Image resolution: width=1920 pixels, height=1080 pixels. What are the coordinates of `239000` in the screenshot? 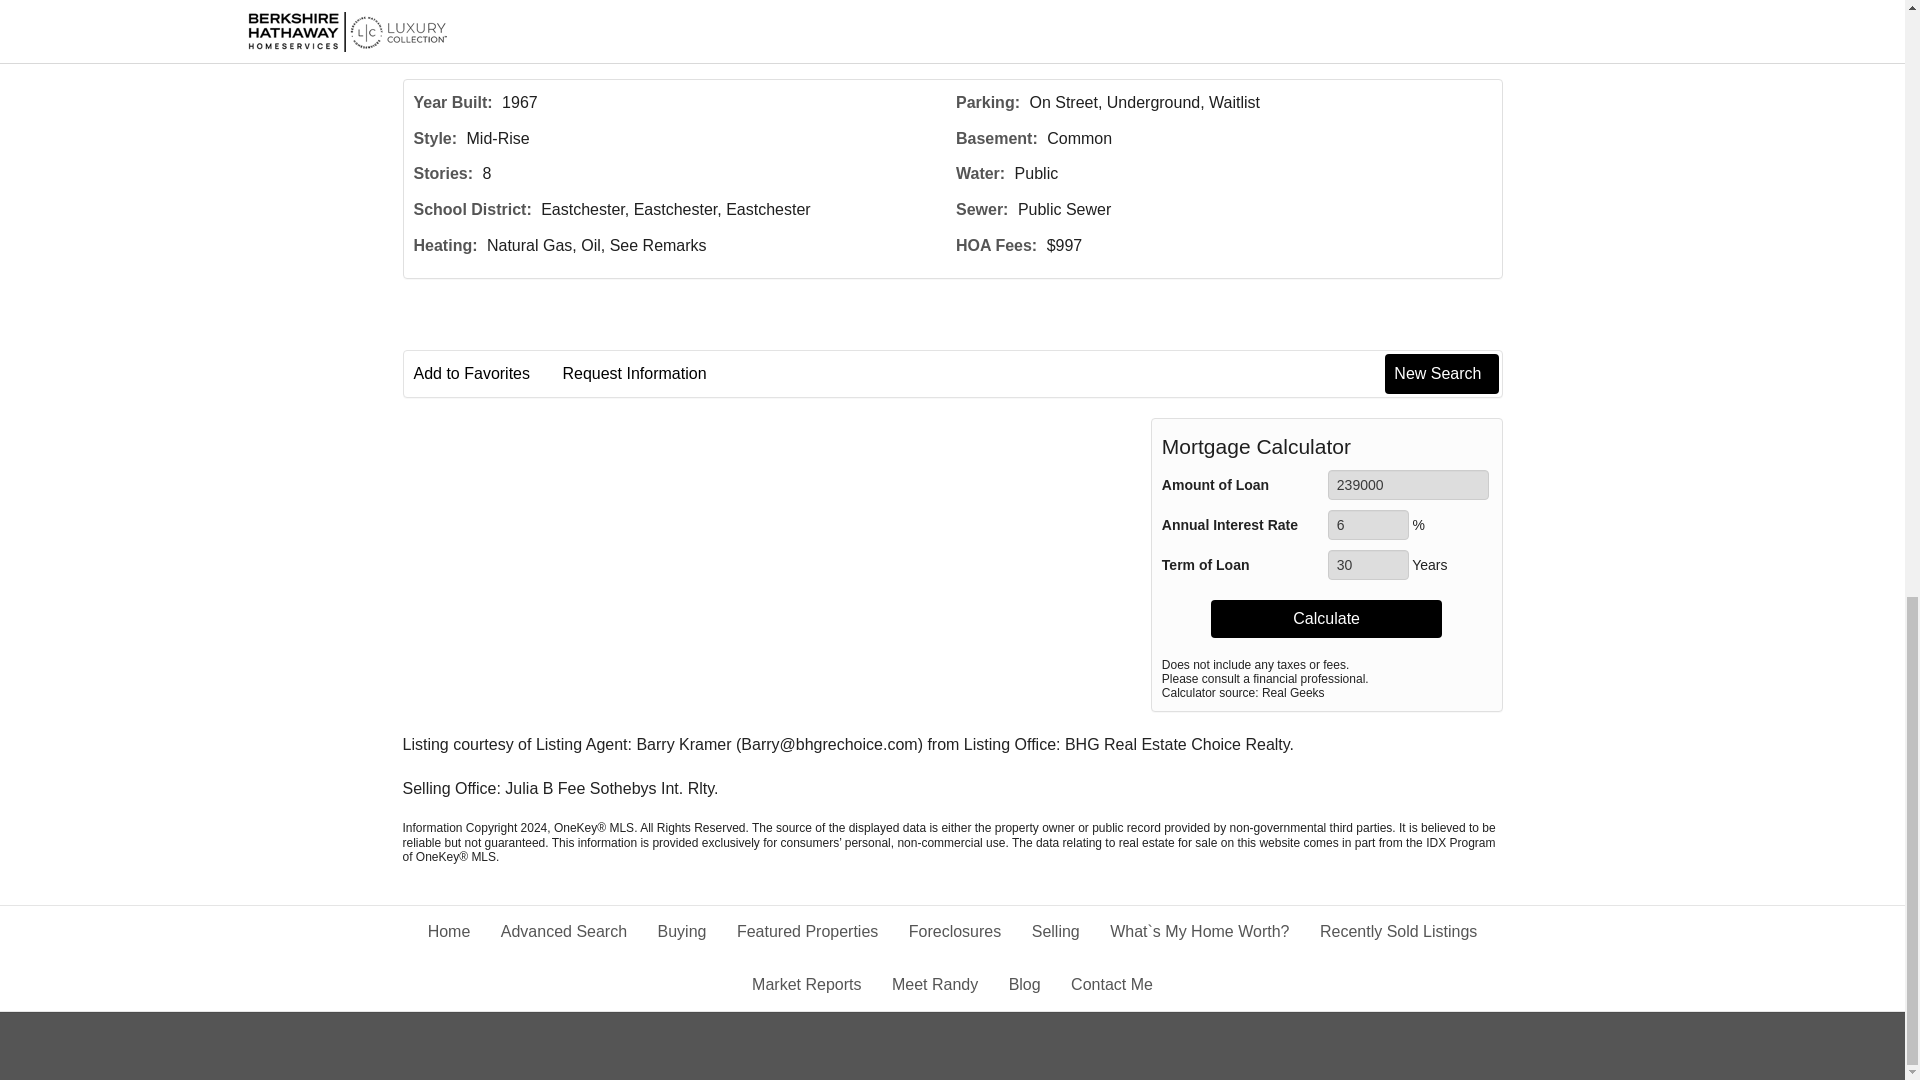 It's located at (1408, 484).